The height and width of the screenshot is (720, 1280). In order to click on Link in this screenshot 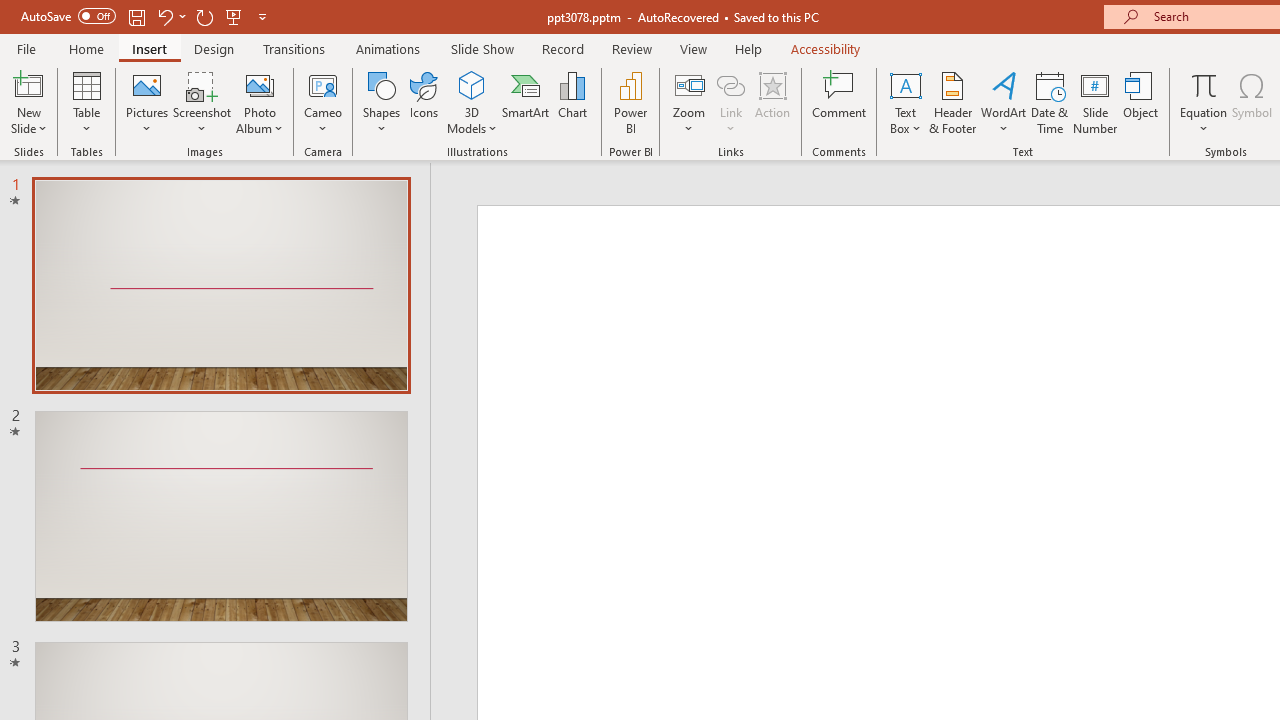, I will do `click(731, 102)`.